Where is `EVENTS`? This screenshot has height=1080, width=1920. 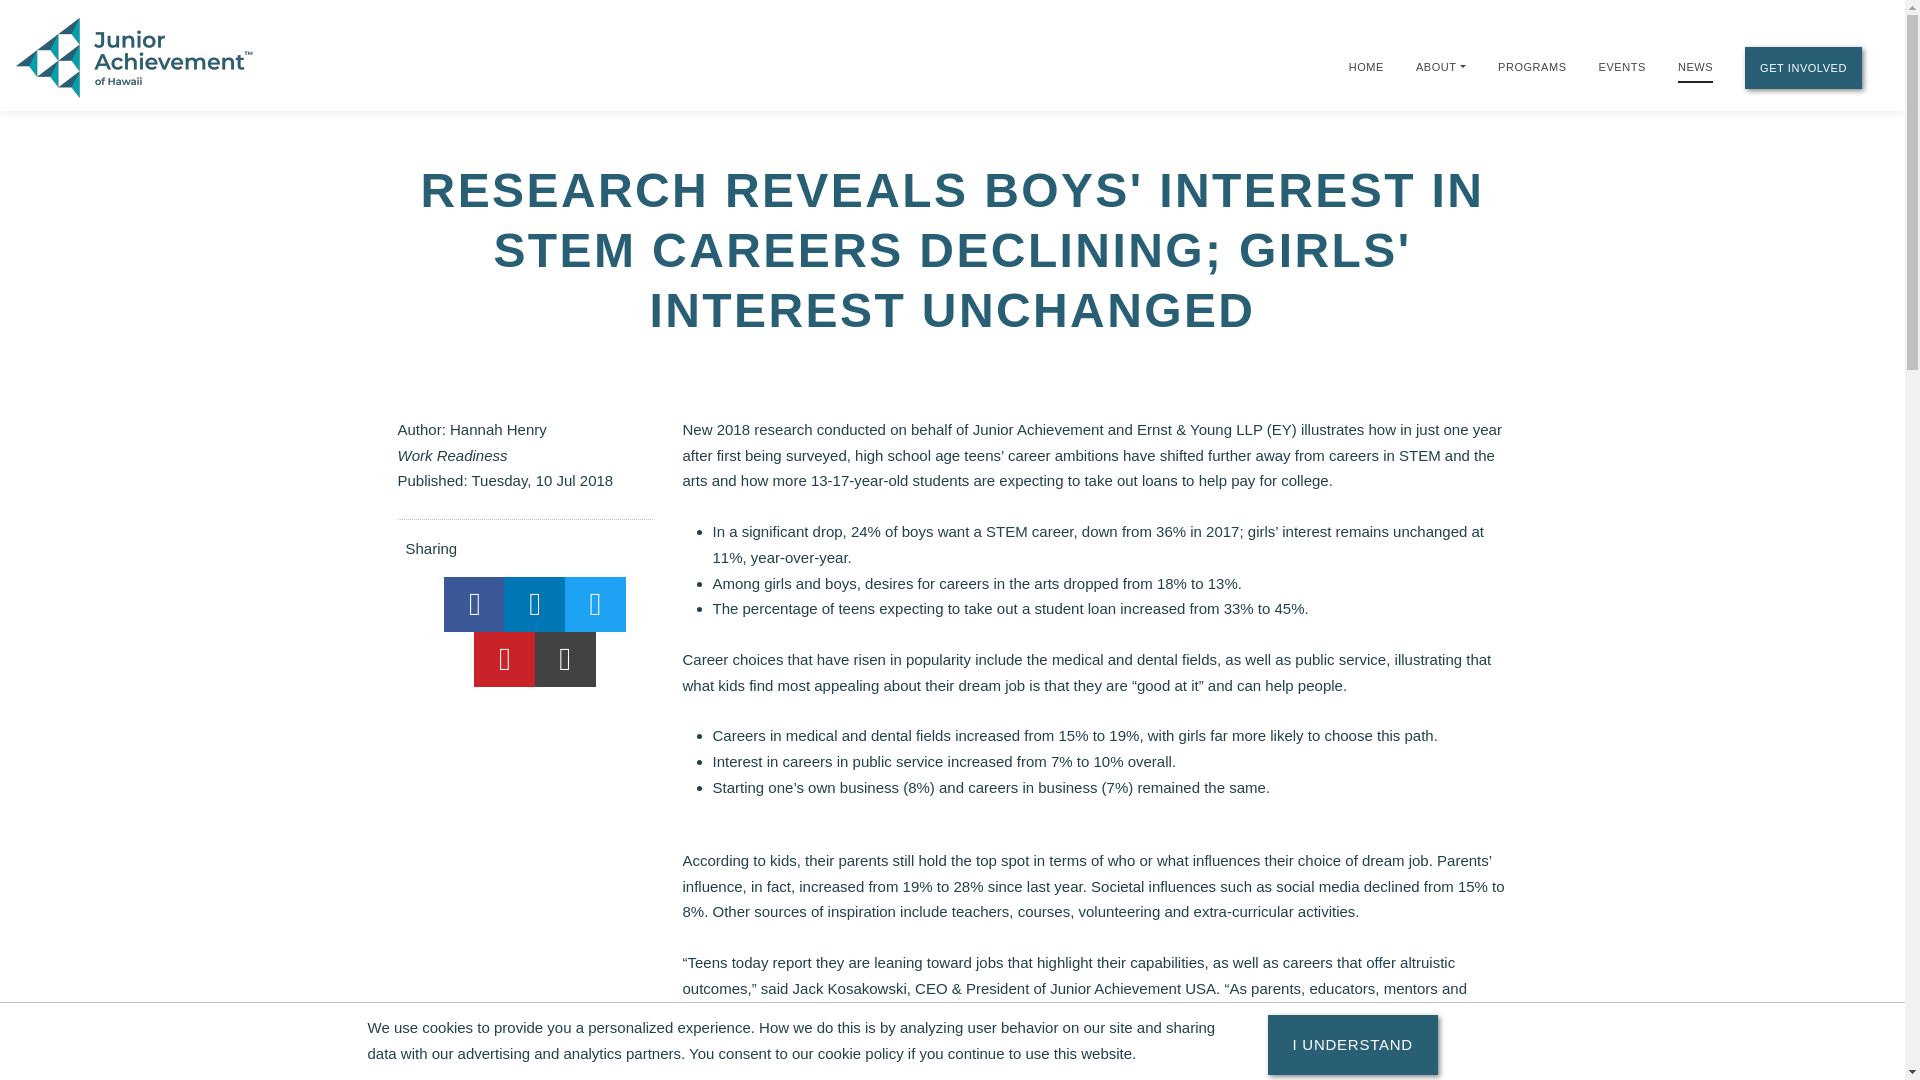
EVENTS is located at coordinates (1622, 66).